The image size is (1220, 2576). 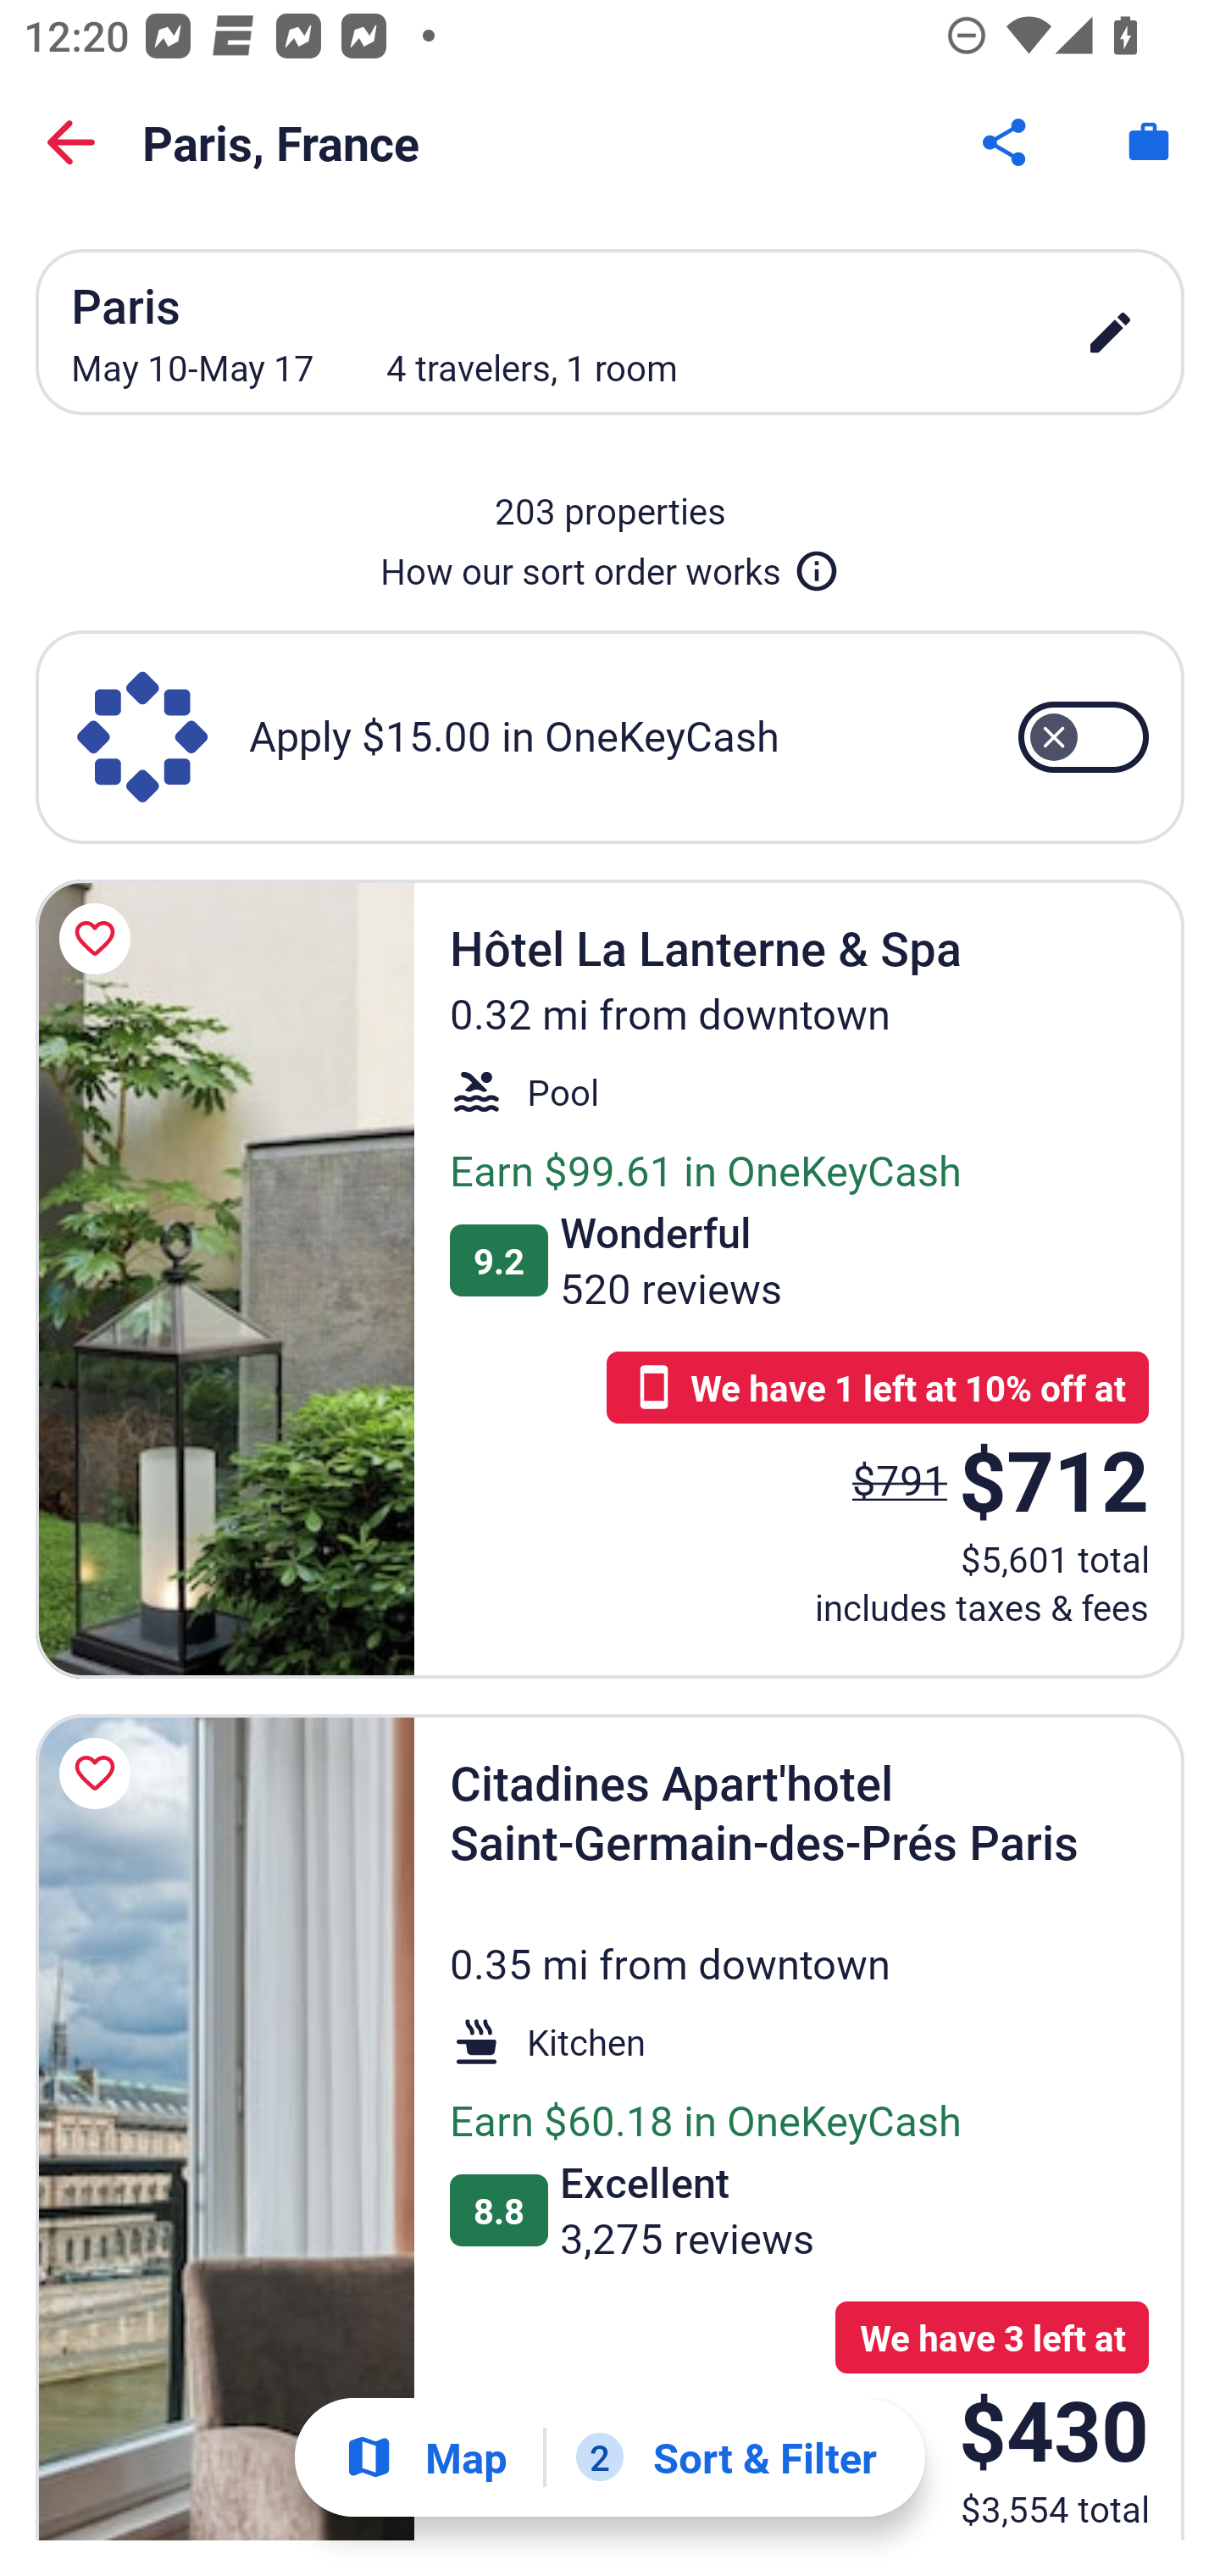 What do you see at coordinates (100, 939) in the screenshot?
I see `Save Hôtel La Lanterne & Spa to a trip` at bounding box center [100, 939].